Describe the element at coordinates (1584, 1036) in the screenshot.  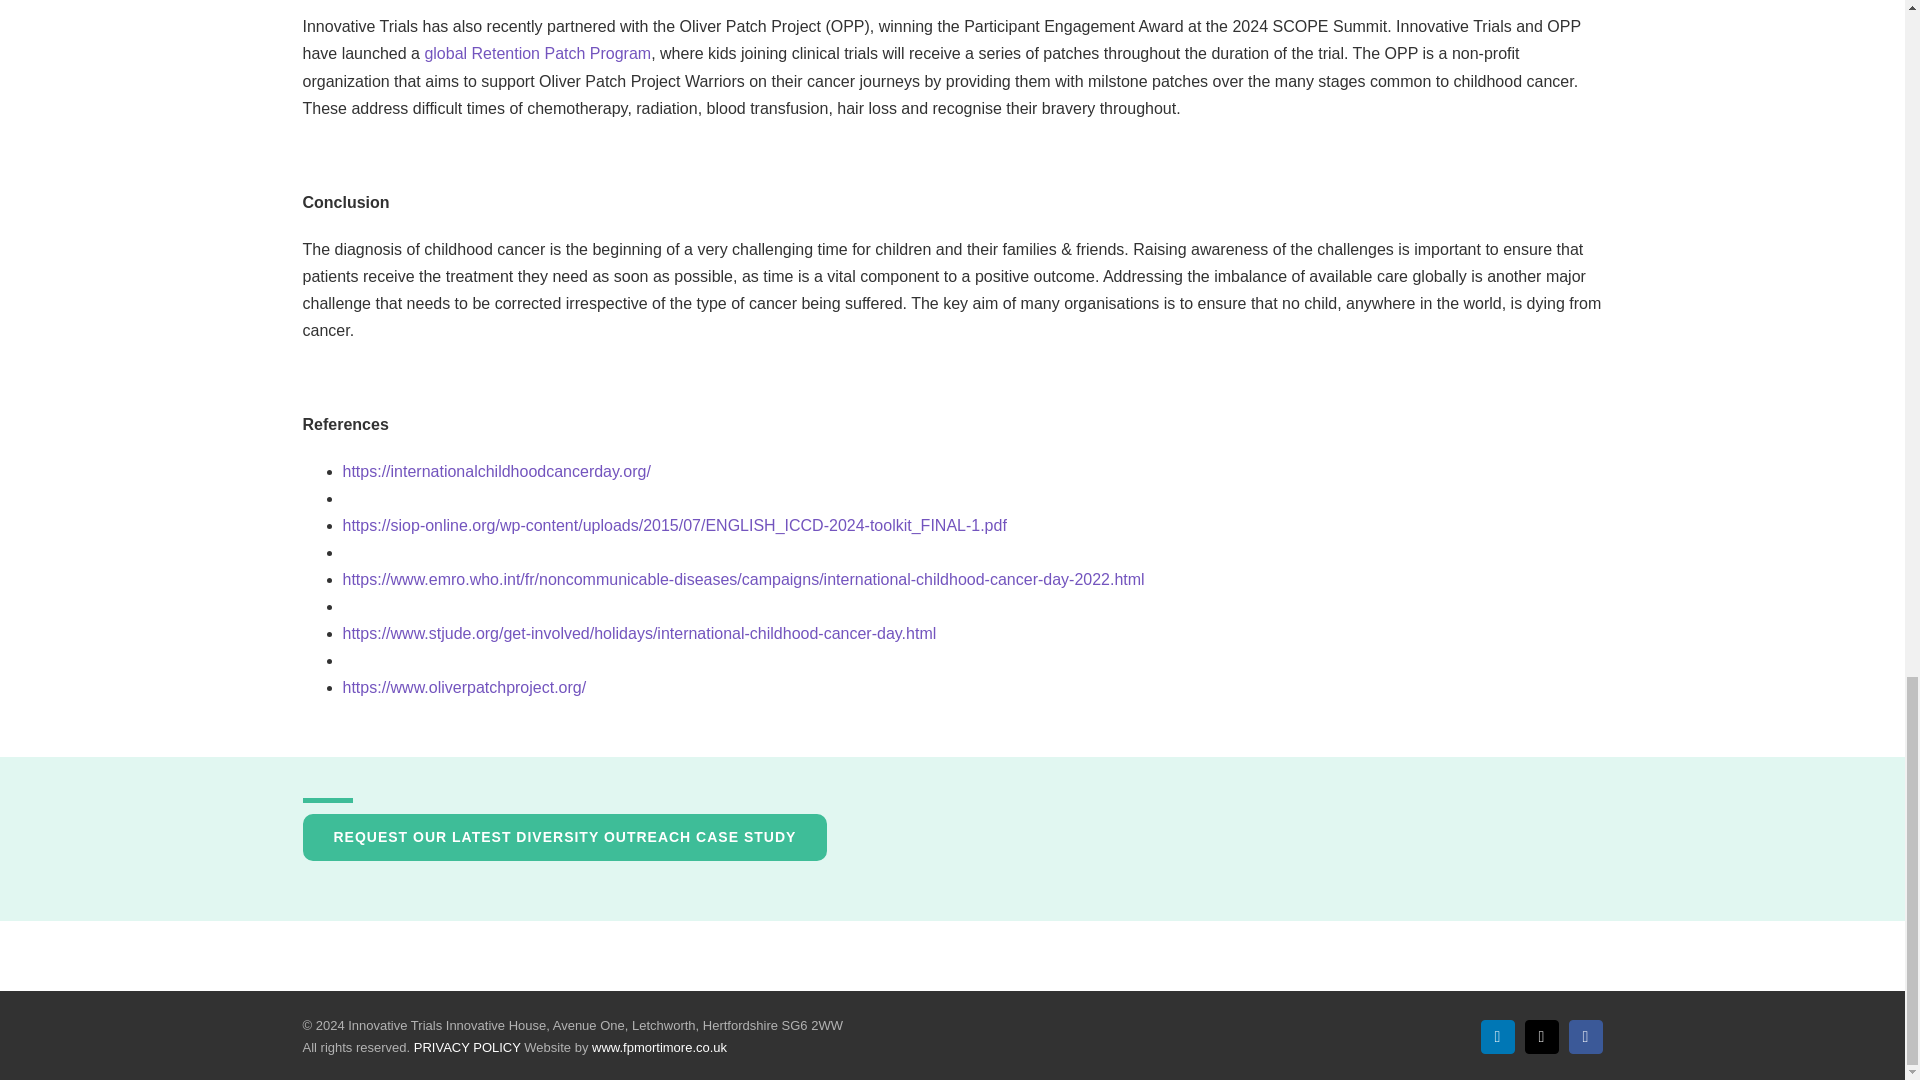
I see `Facebook` at that location.